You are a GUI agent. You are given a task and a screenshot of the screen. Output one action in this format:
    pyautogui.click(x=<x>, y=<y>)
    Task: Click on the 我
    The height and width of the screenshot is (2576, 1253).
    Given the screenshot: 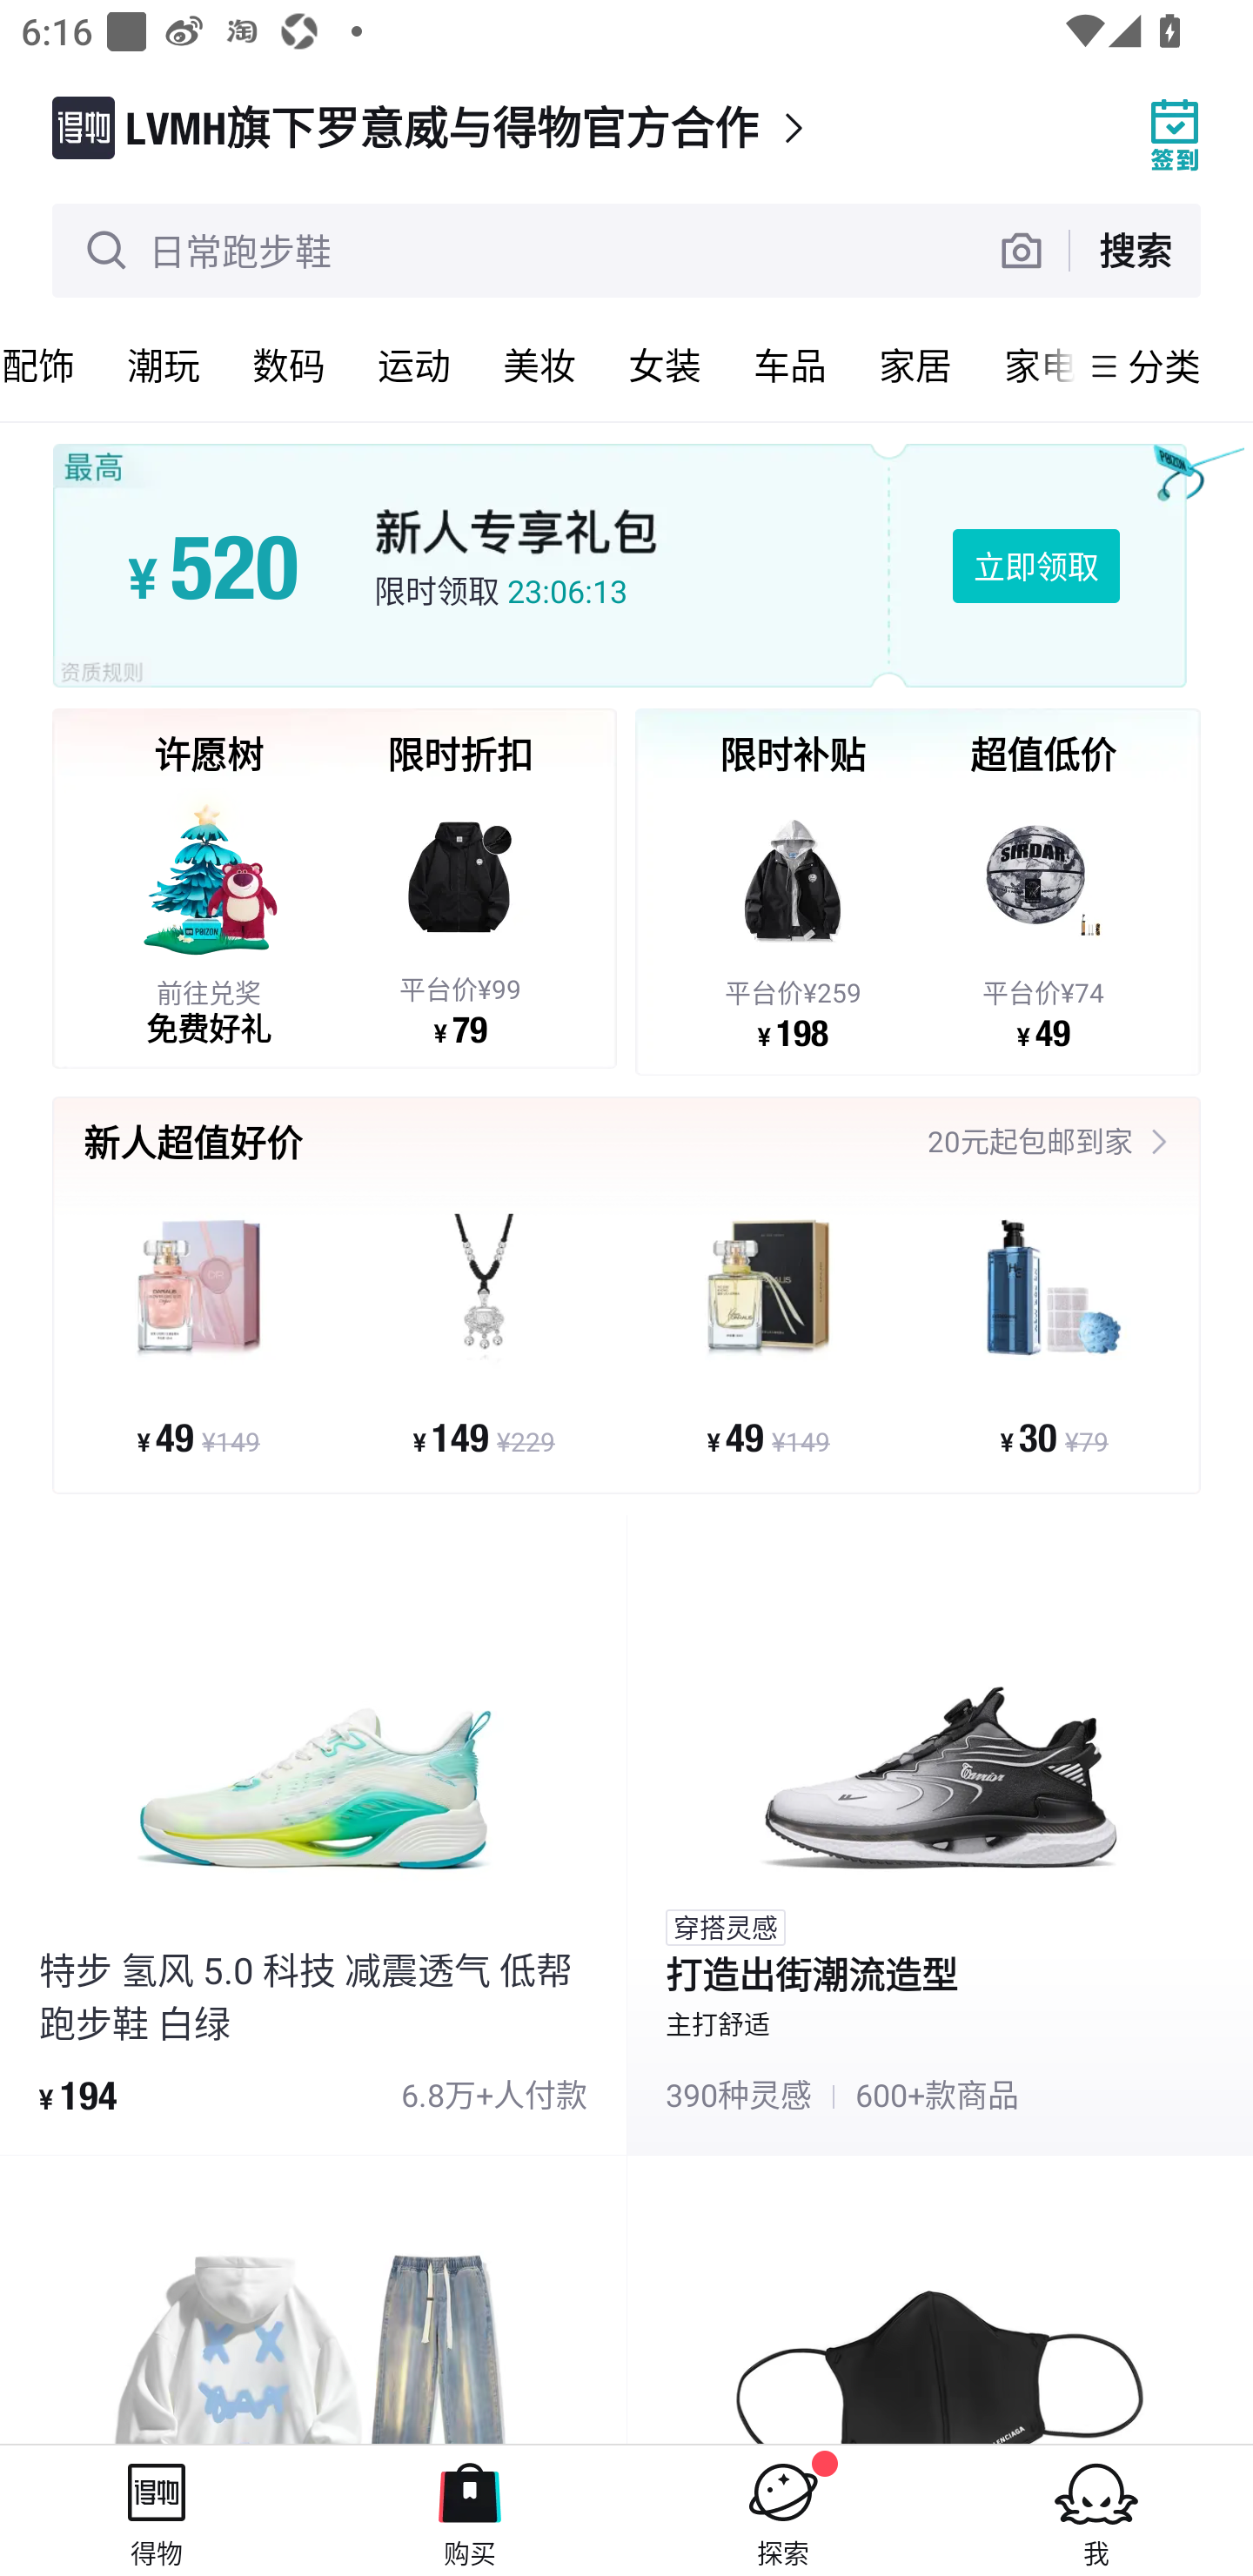 What is the action you would take?
    pyautogui.click(x=1096, y=2510)
    